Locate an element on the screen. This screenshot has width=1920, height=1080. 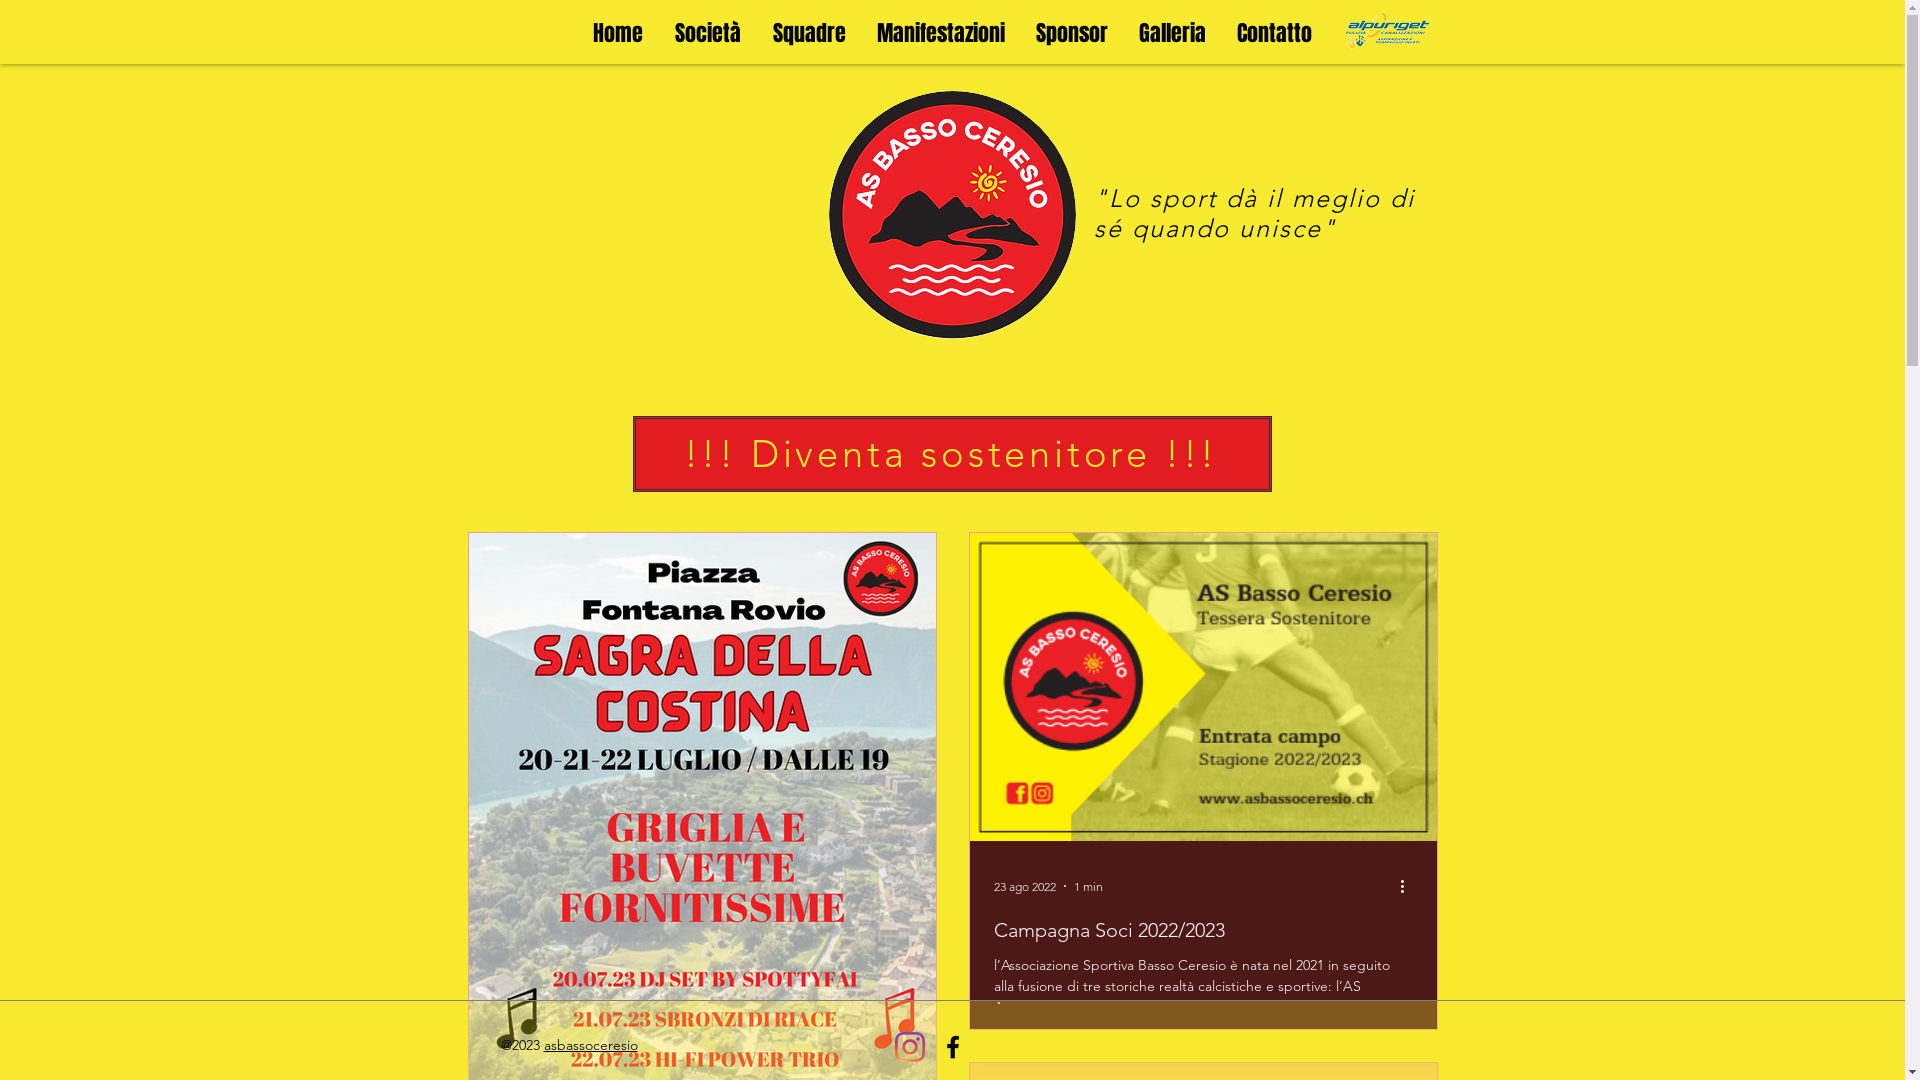
Manifestazioni is located at coordinates (942, 32).